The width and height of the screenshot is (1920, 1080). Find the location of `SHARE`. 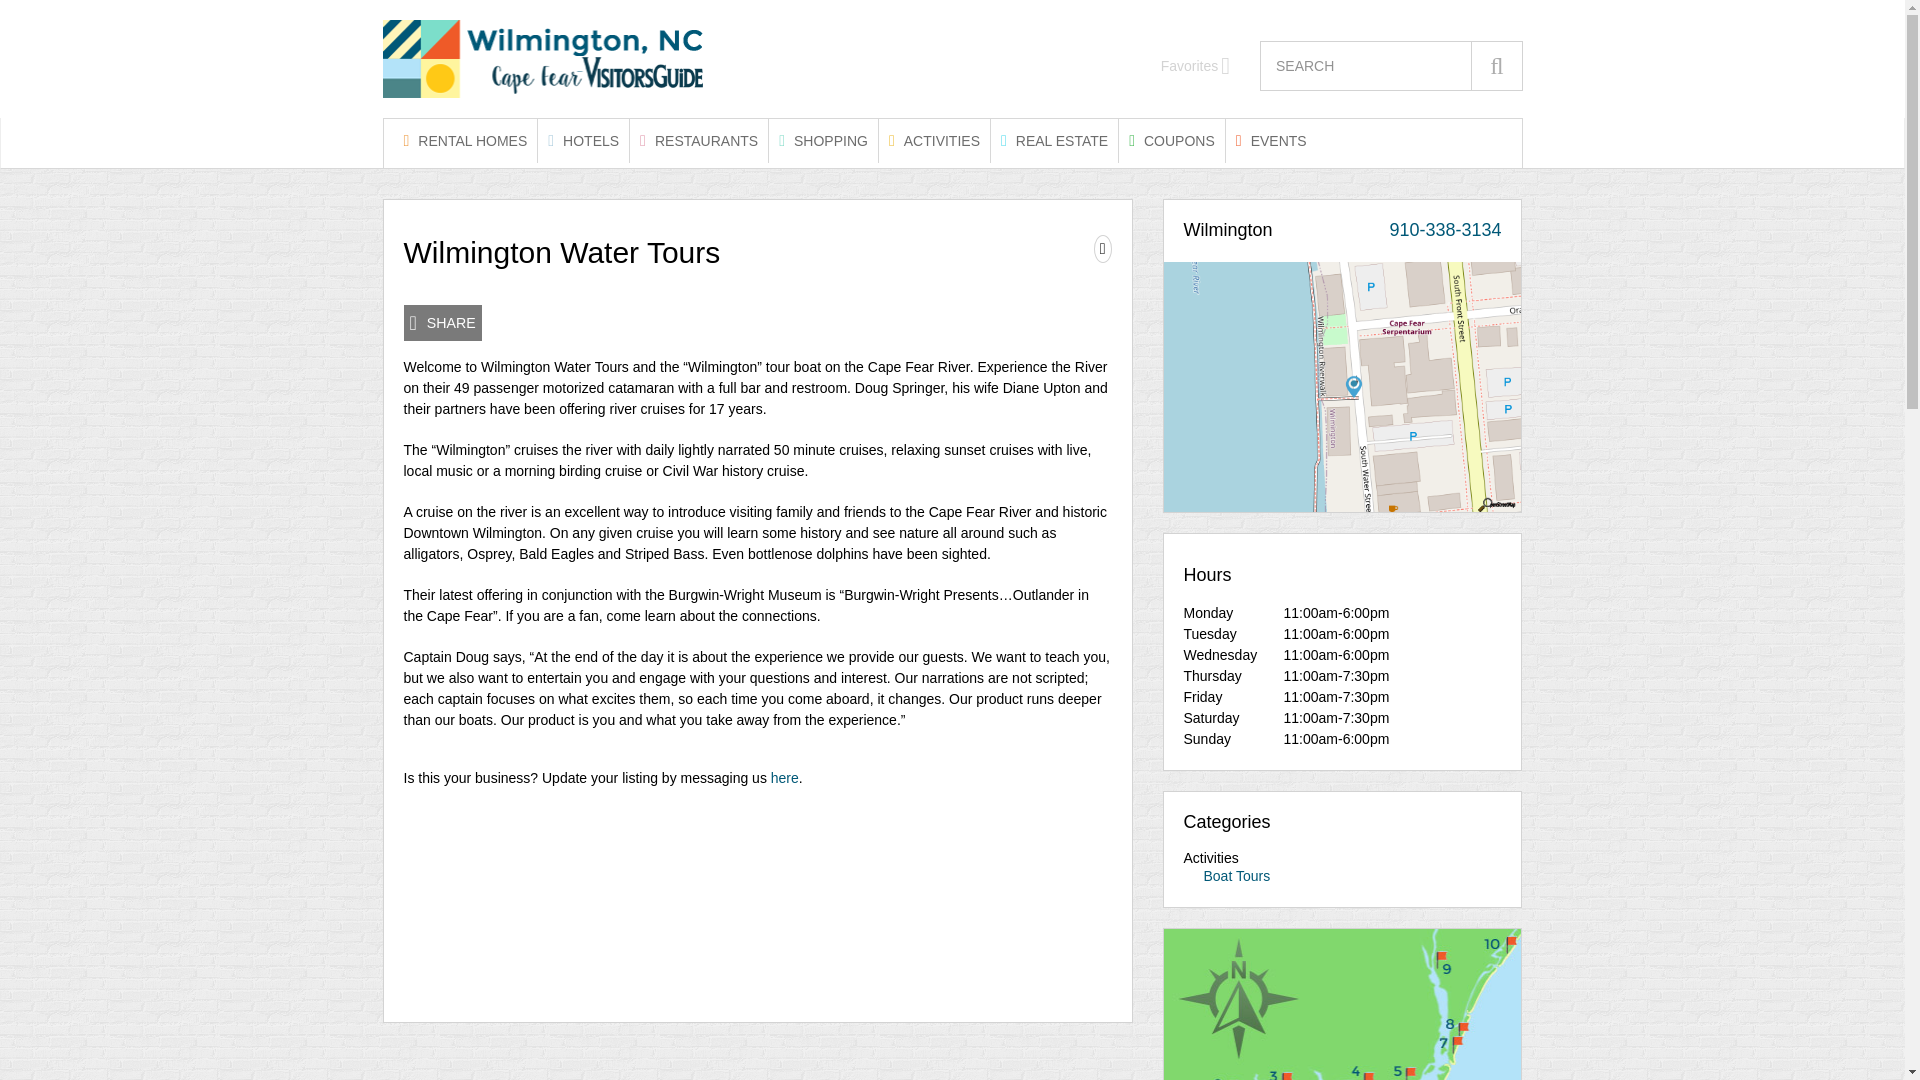

SHARE is located at coordinates (442, 322).